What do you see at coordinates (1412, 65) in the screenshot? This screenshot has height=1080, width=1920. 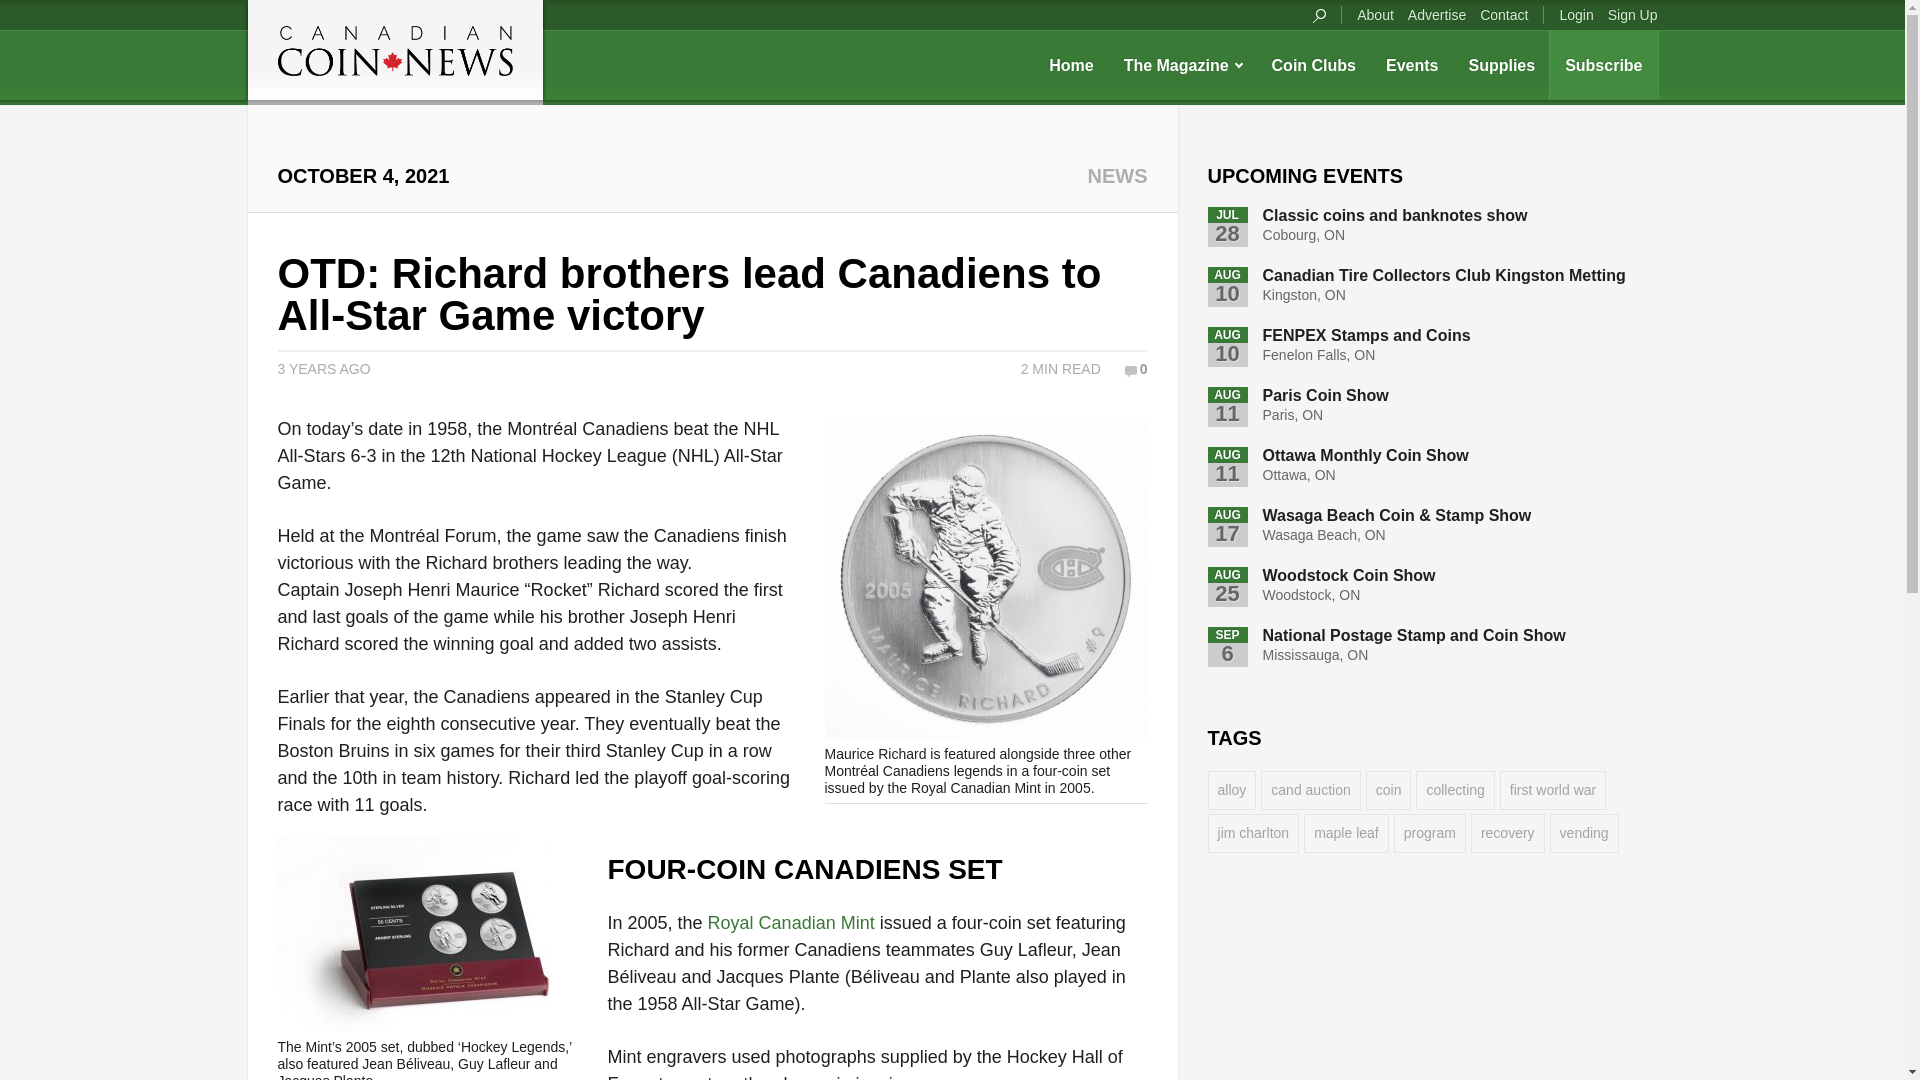 I see `Events` at bounding box center [1412, 65].